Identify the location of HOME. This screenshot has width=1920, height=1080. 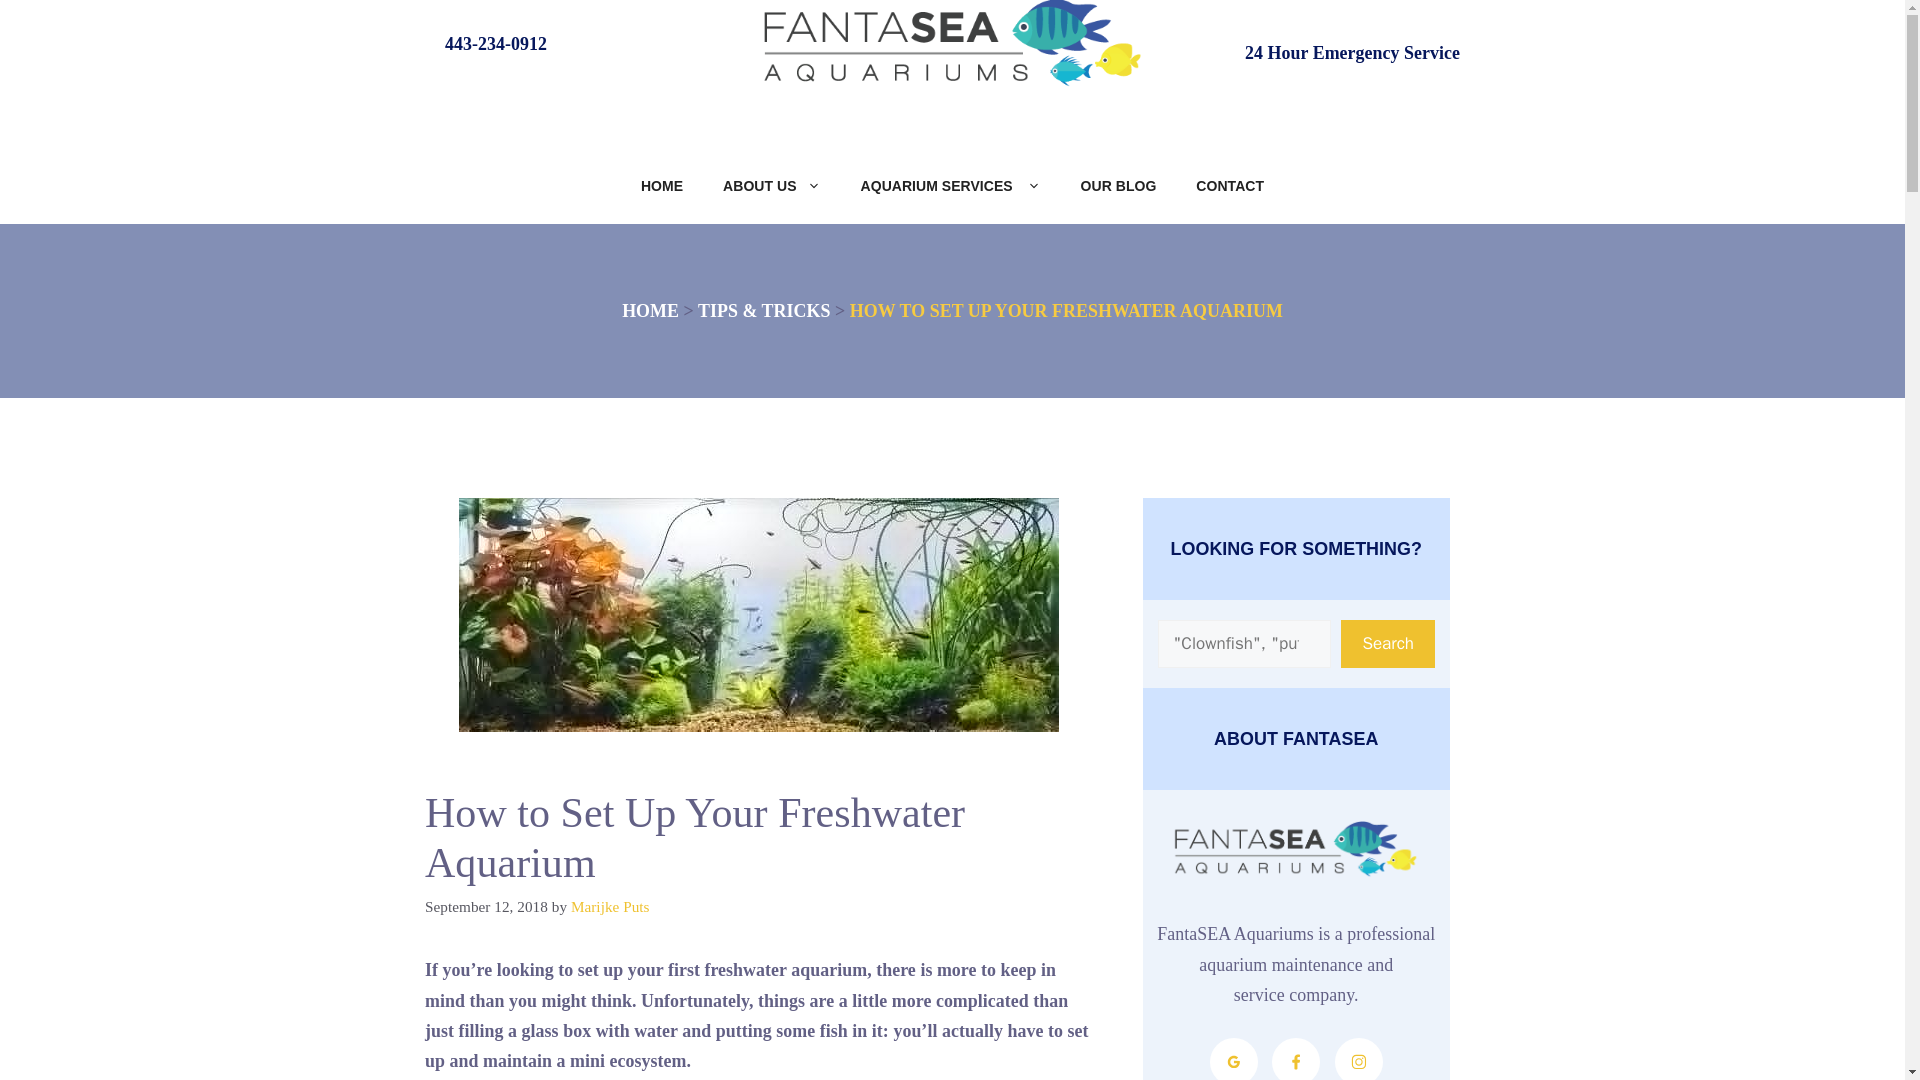
(650, 310).